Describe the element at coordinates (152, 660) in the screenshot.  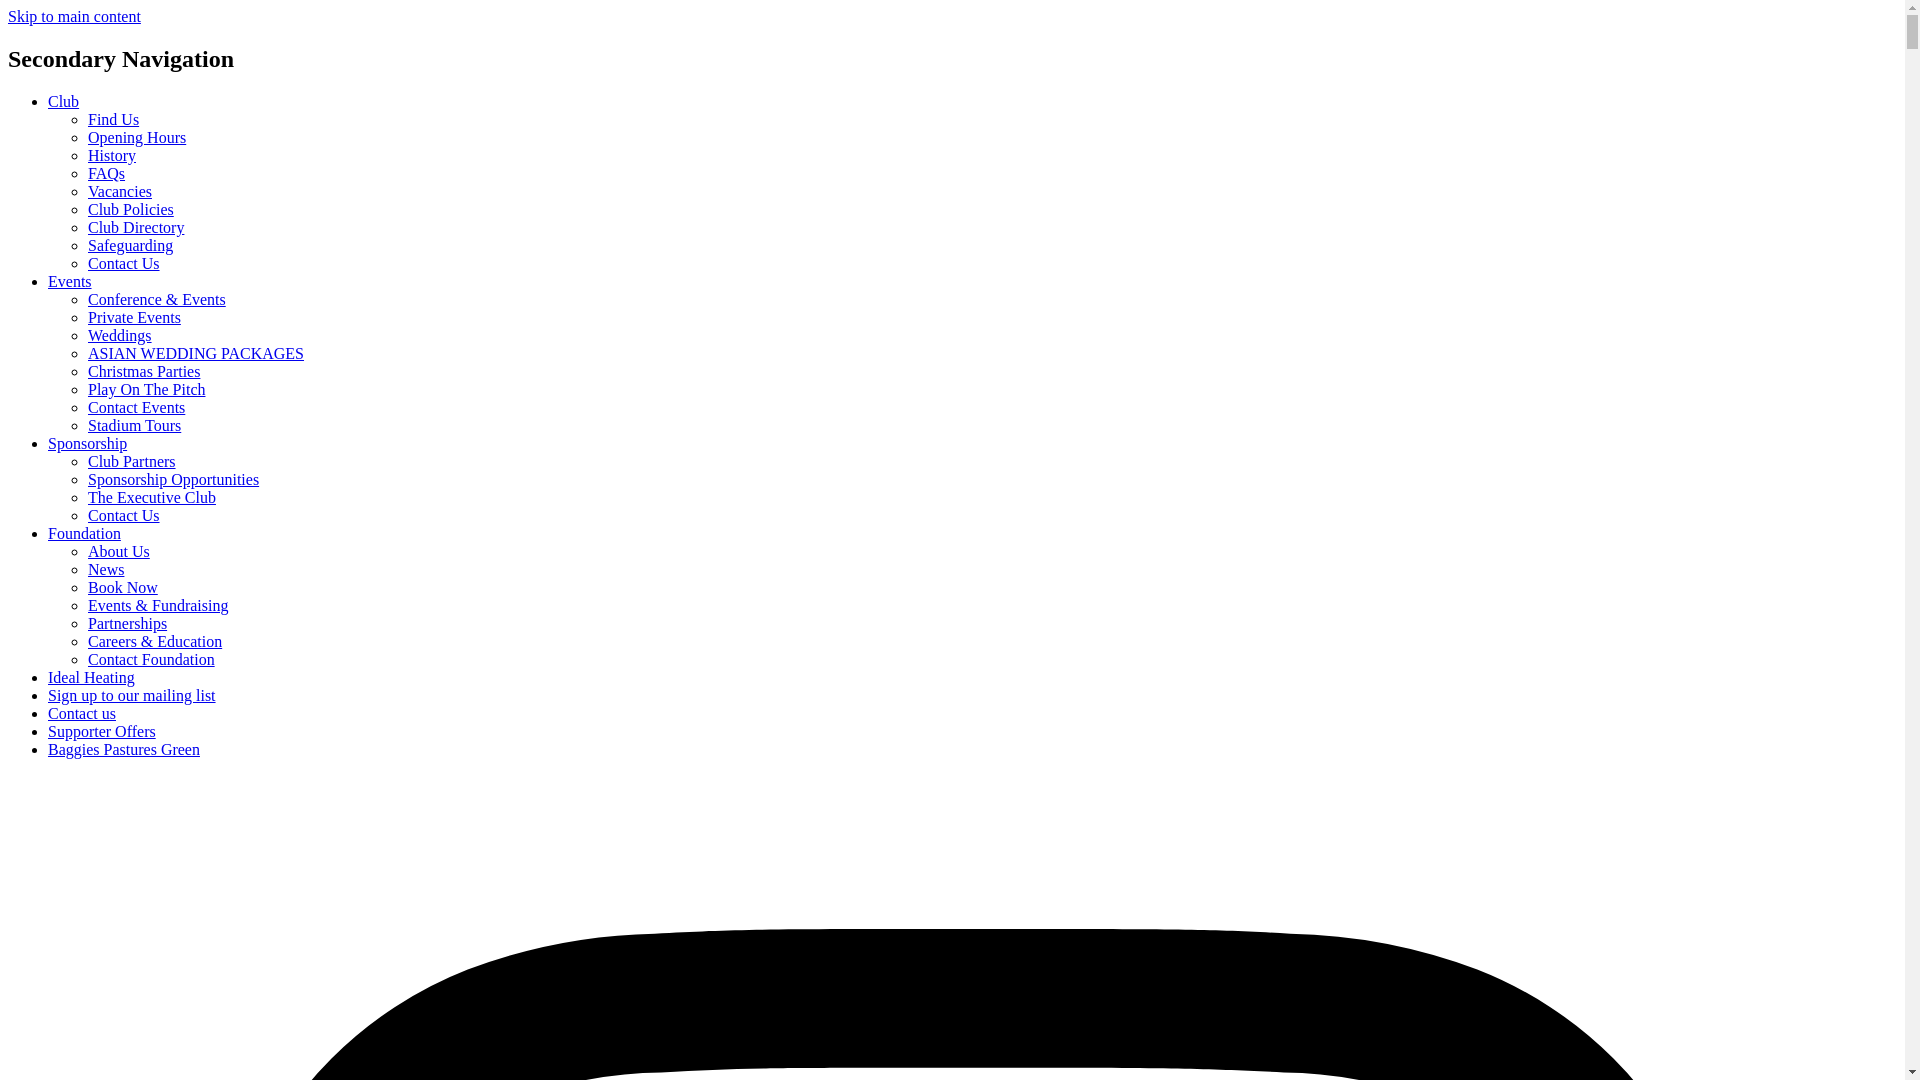
I see `Contact Foundation` at that location.